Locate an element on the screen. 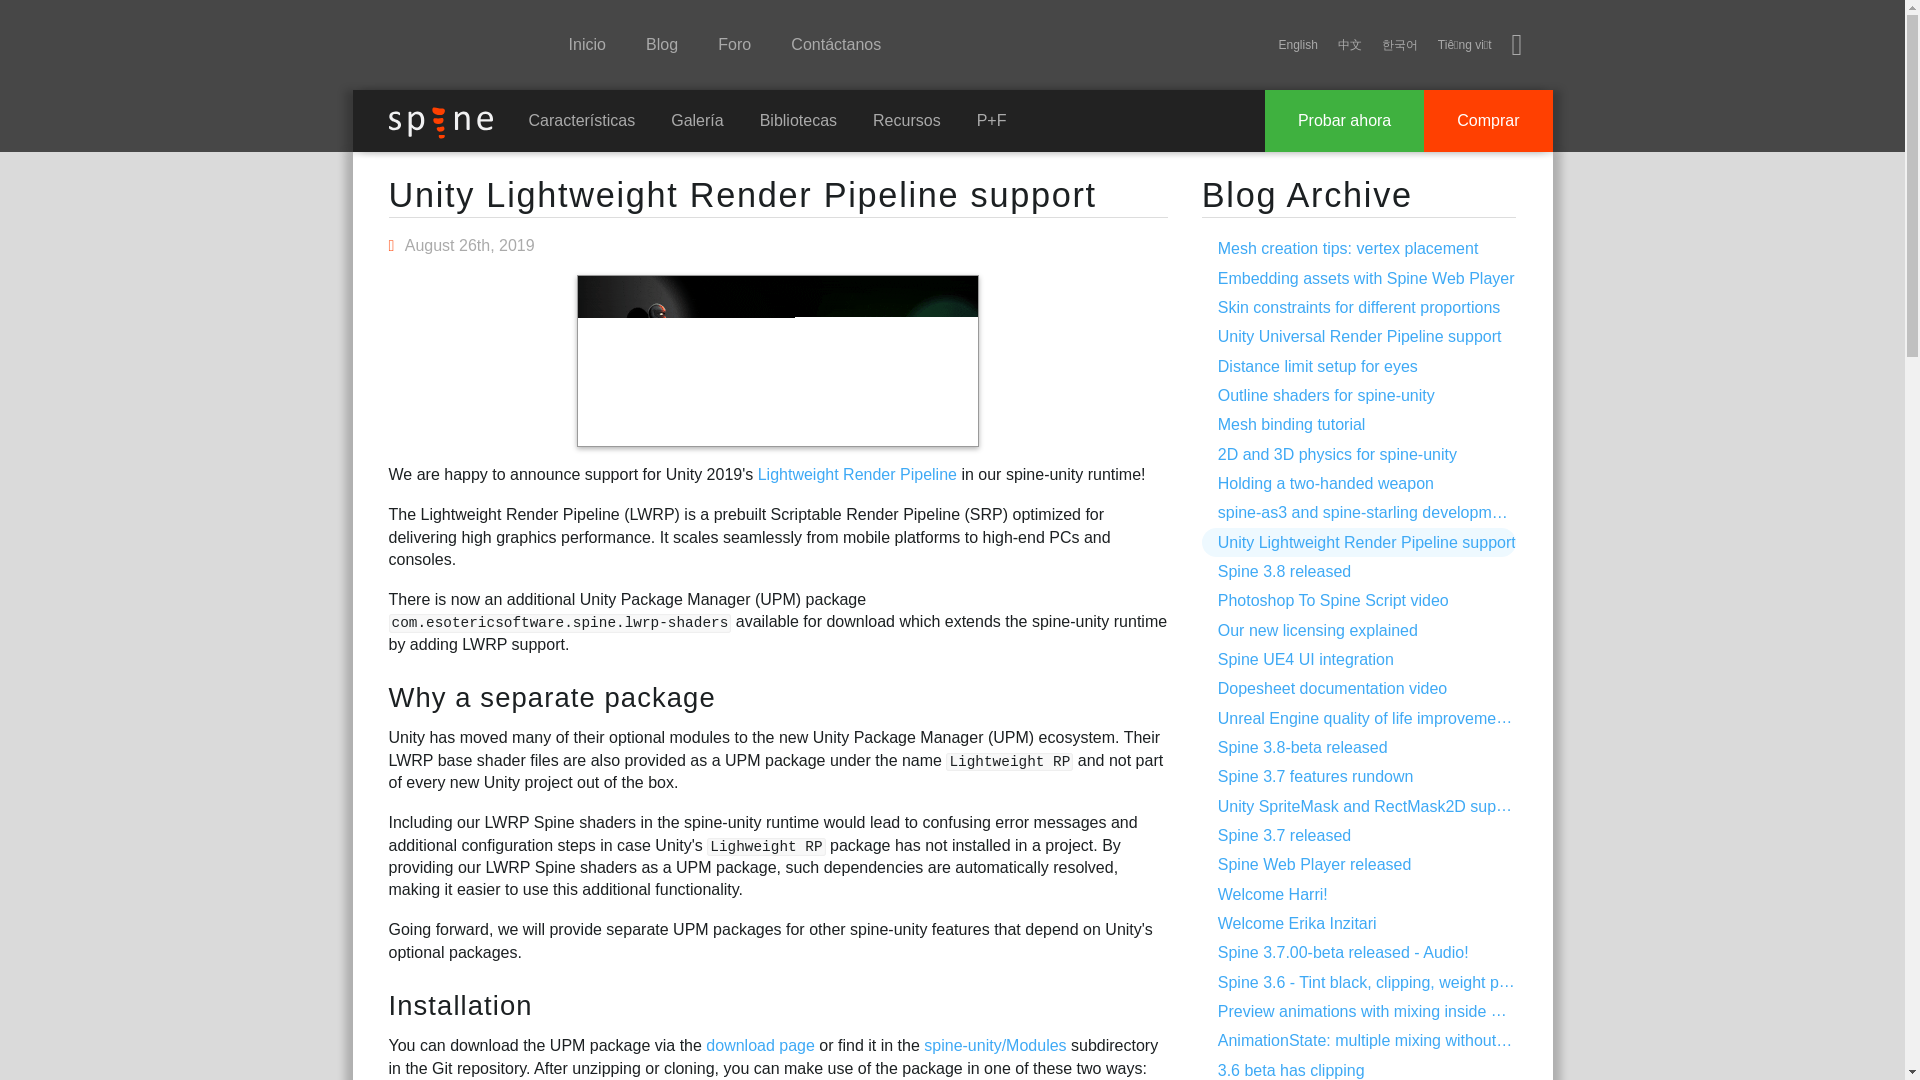  Installation is located at coordinates (459, 1005).